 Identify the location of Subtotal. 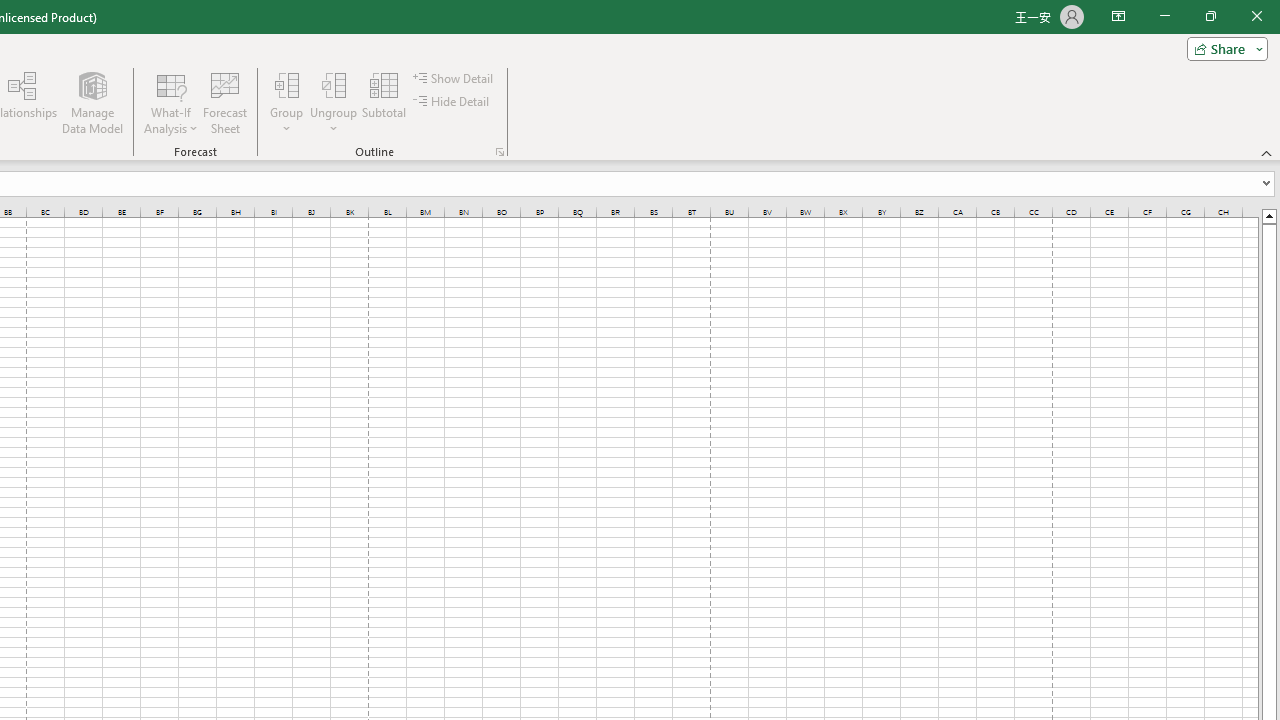
(384, 102).